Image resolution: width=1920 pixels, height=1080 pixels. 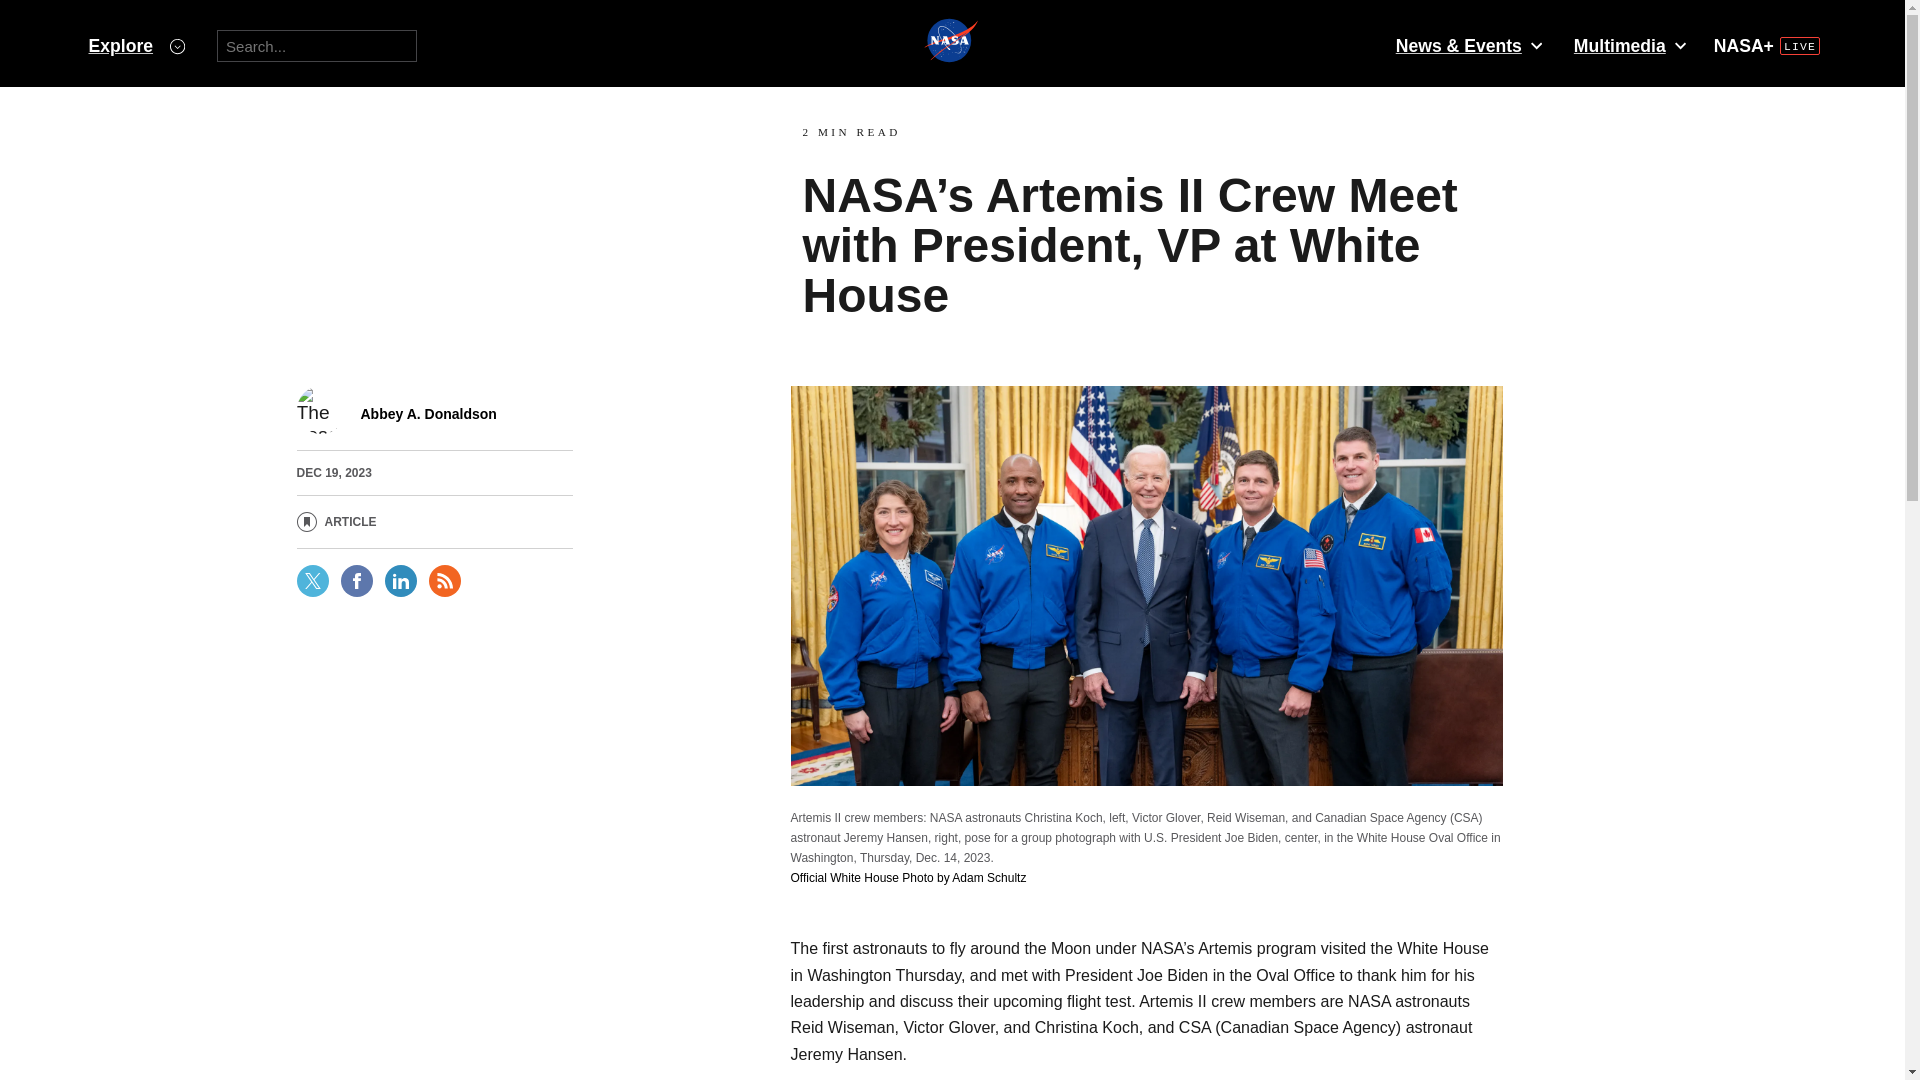 I want to click on Explore, so click(x=136, y=46).